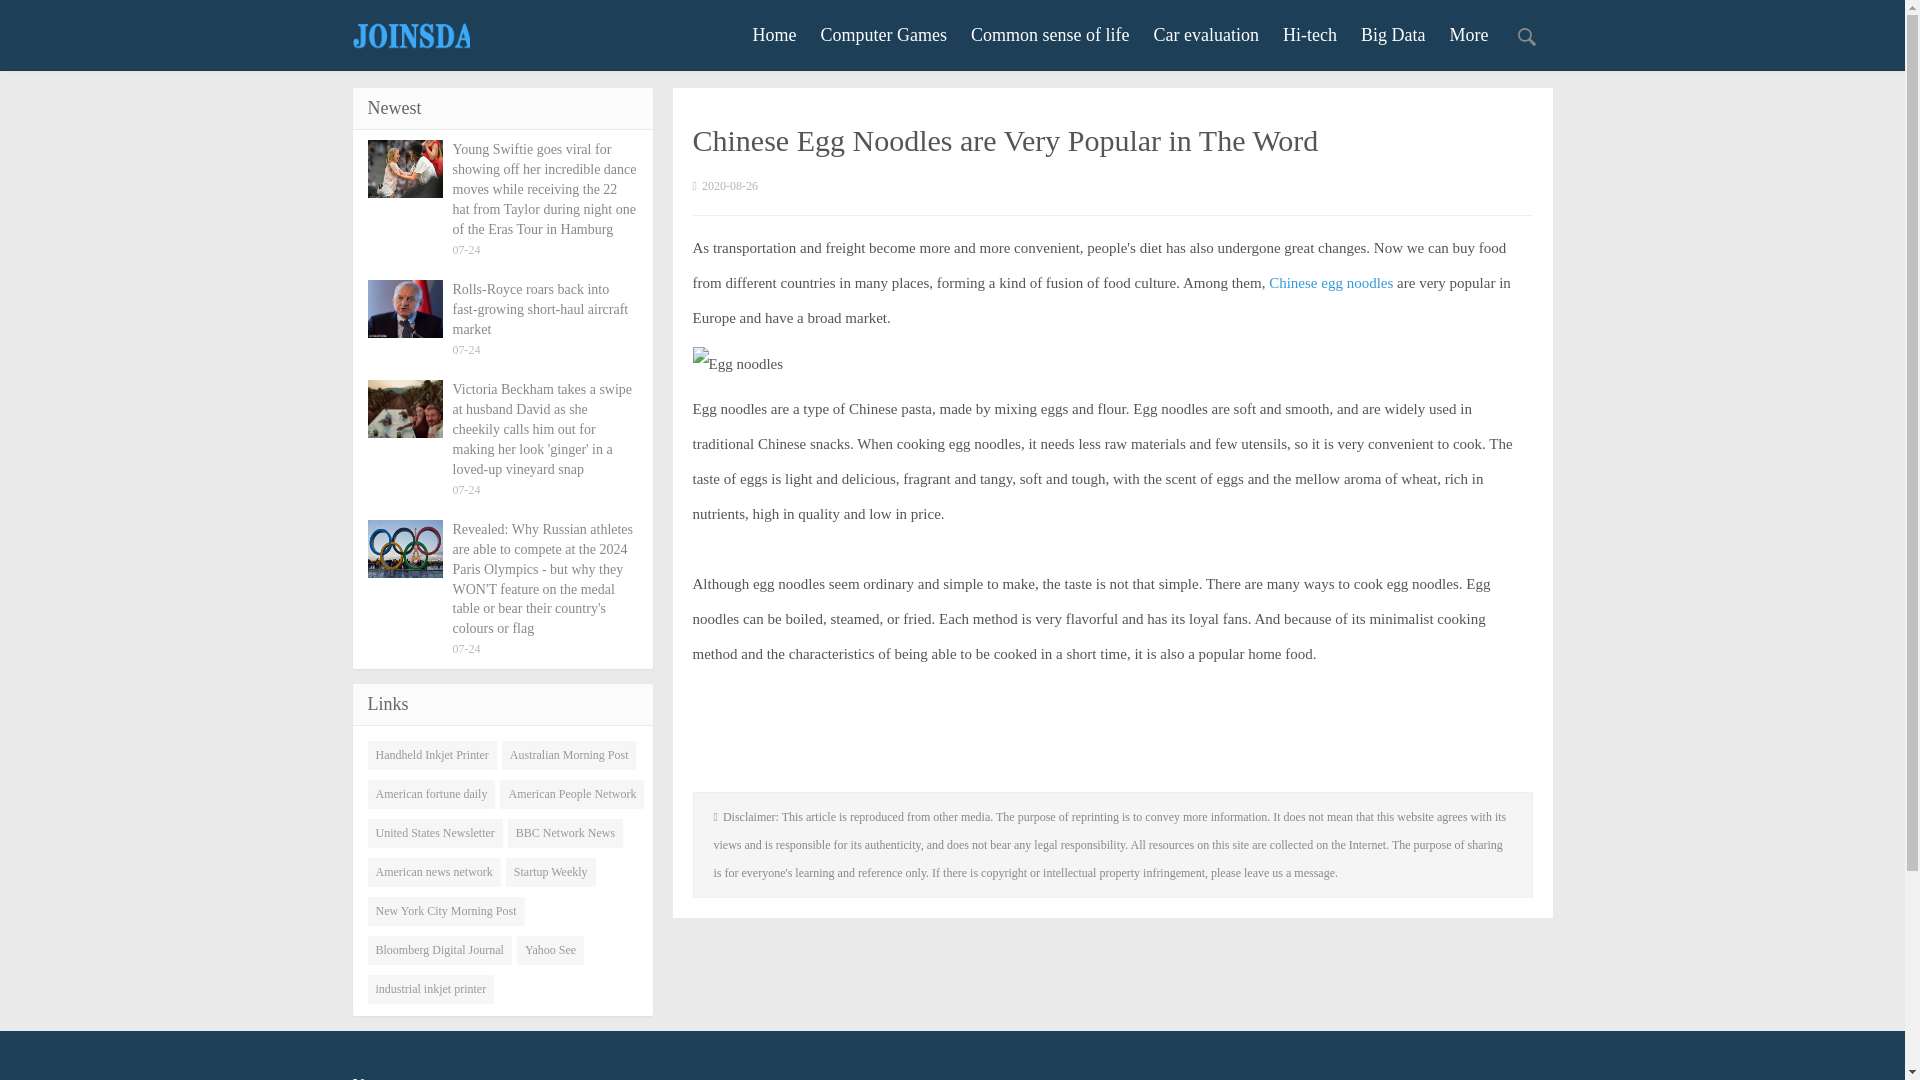  Describe the element at coordinates (1206, 34) in the screenshot. I see `Car evaluation` at that location.